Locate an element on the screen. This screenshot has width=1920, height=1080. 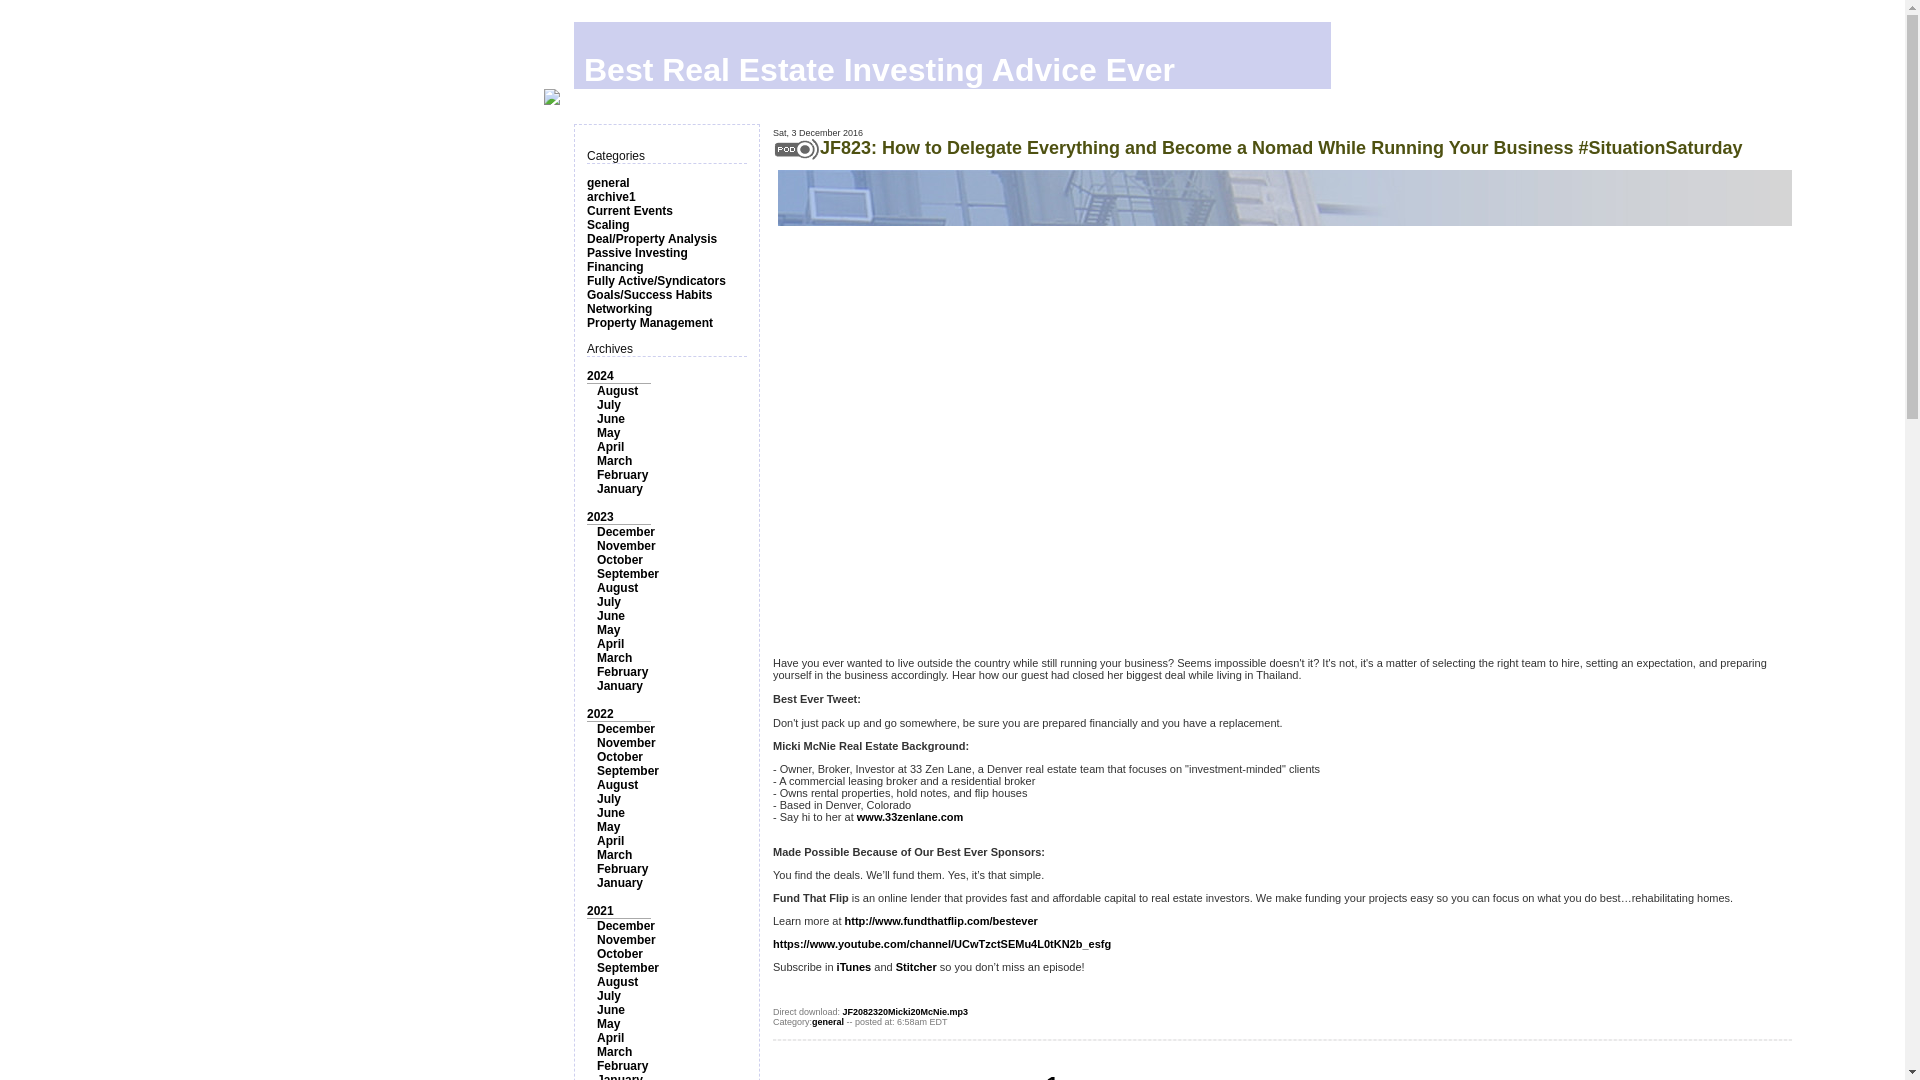
August is located at coordinates (617, 784).